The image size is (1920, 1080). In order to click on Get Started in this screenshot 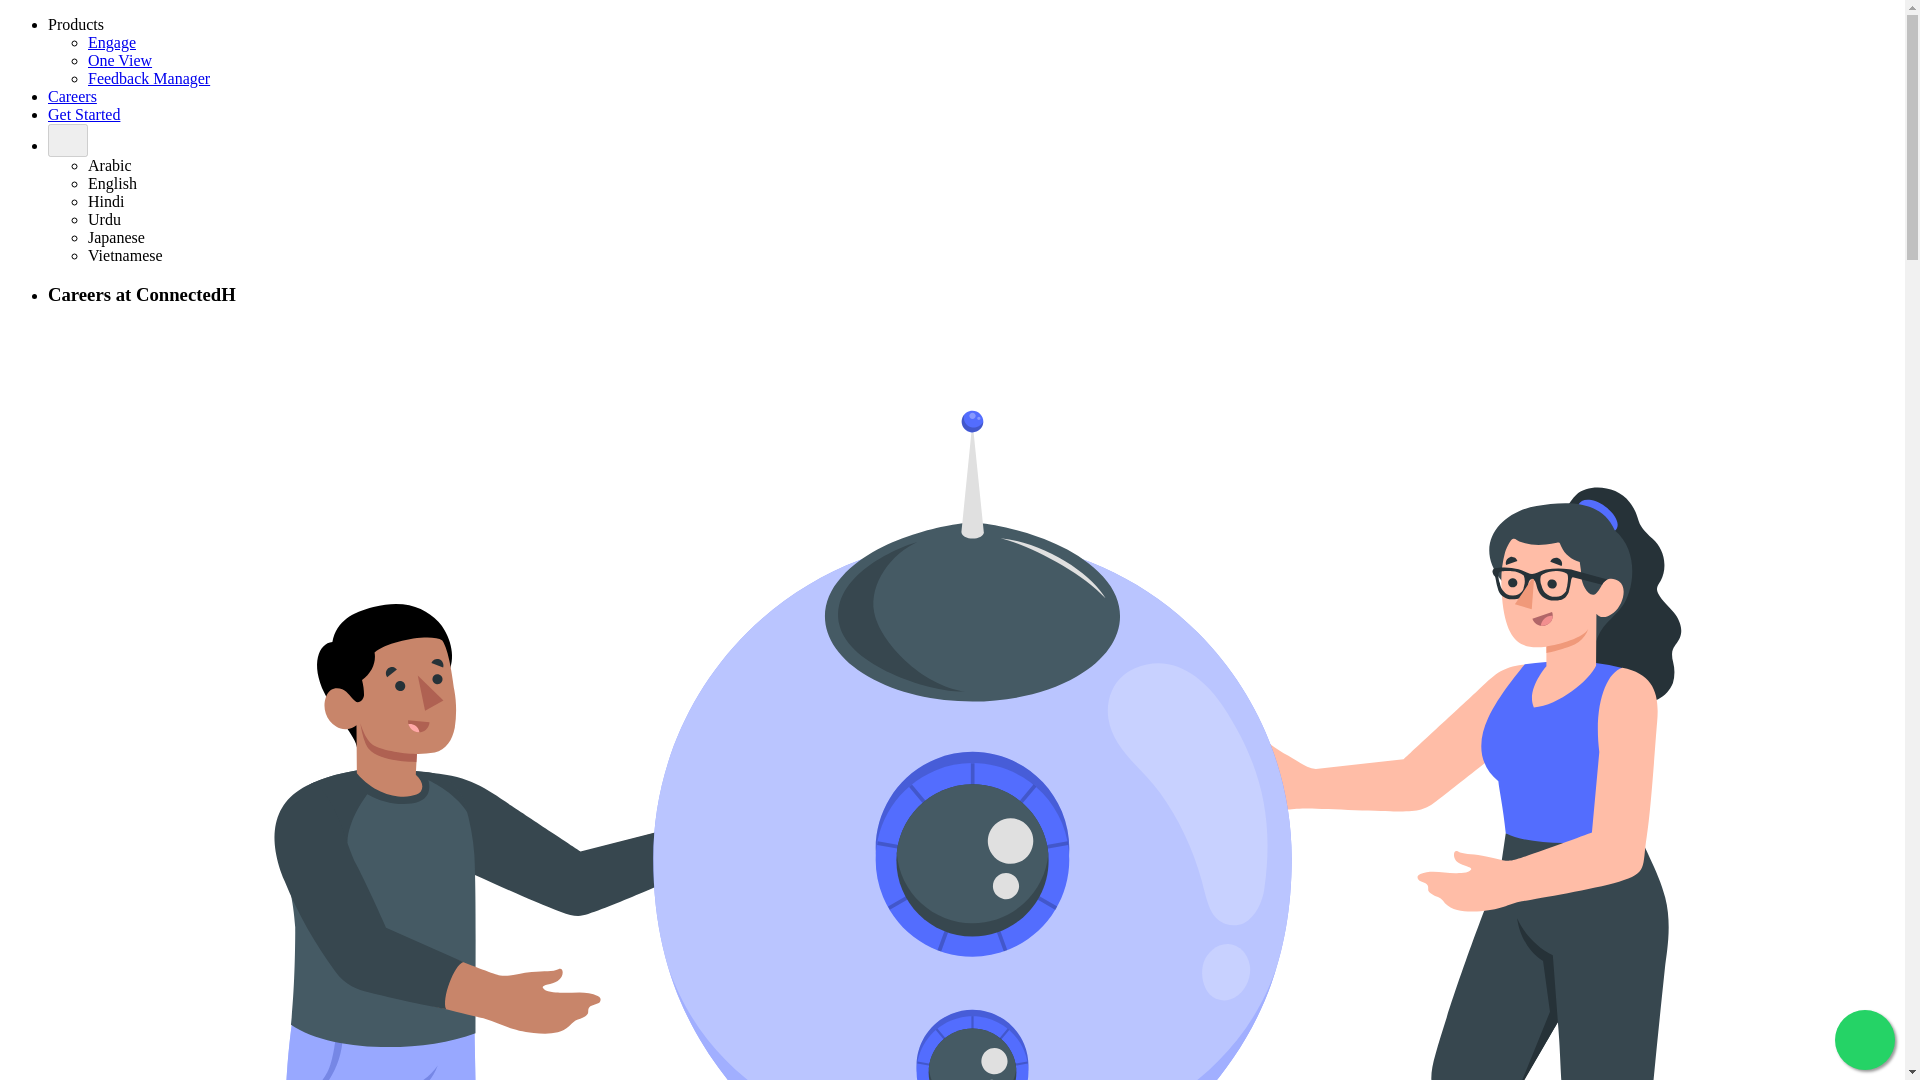, I will do `click(84, 114)`.